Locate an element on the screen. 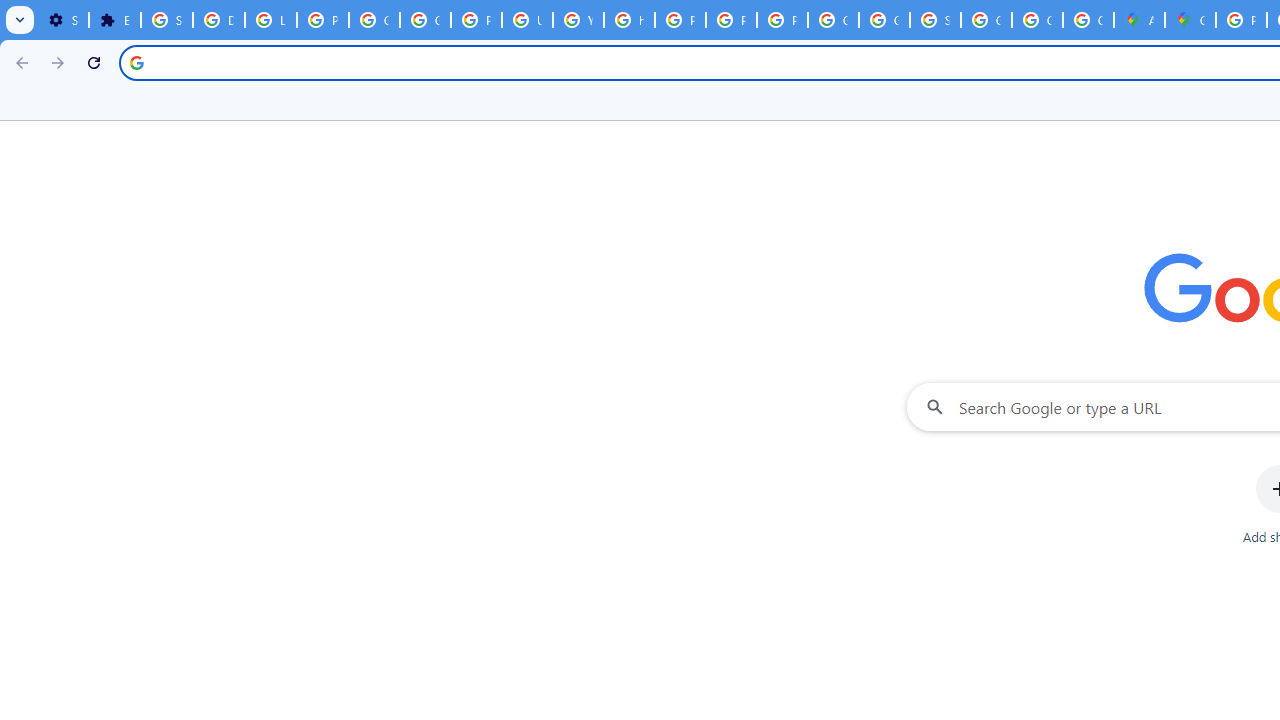  Search icon is located at coordinates (136, 62).